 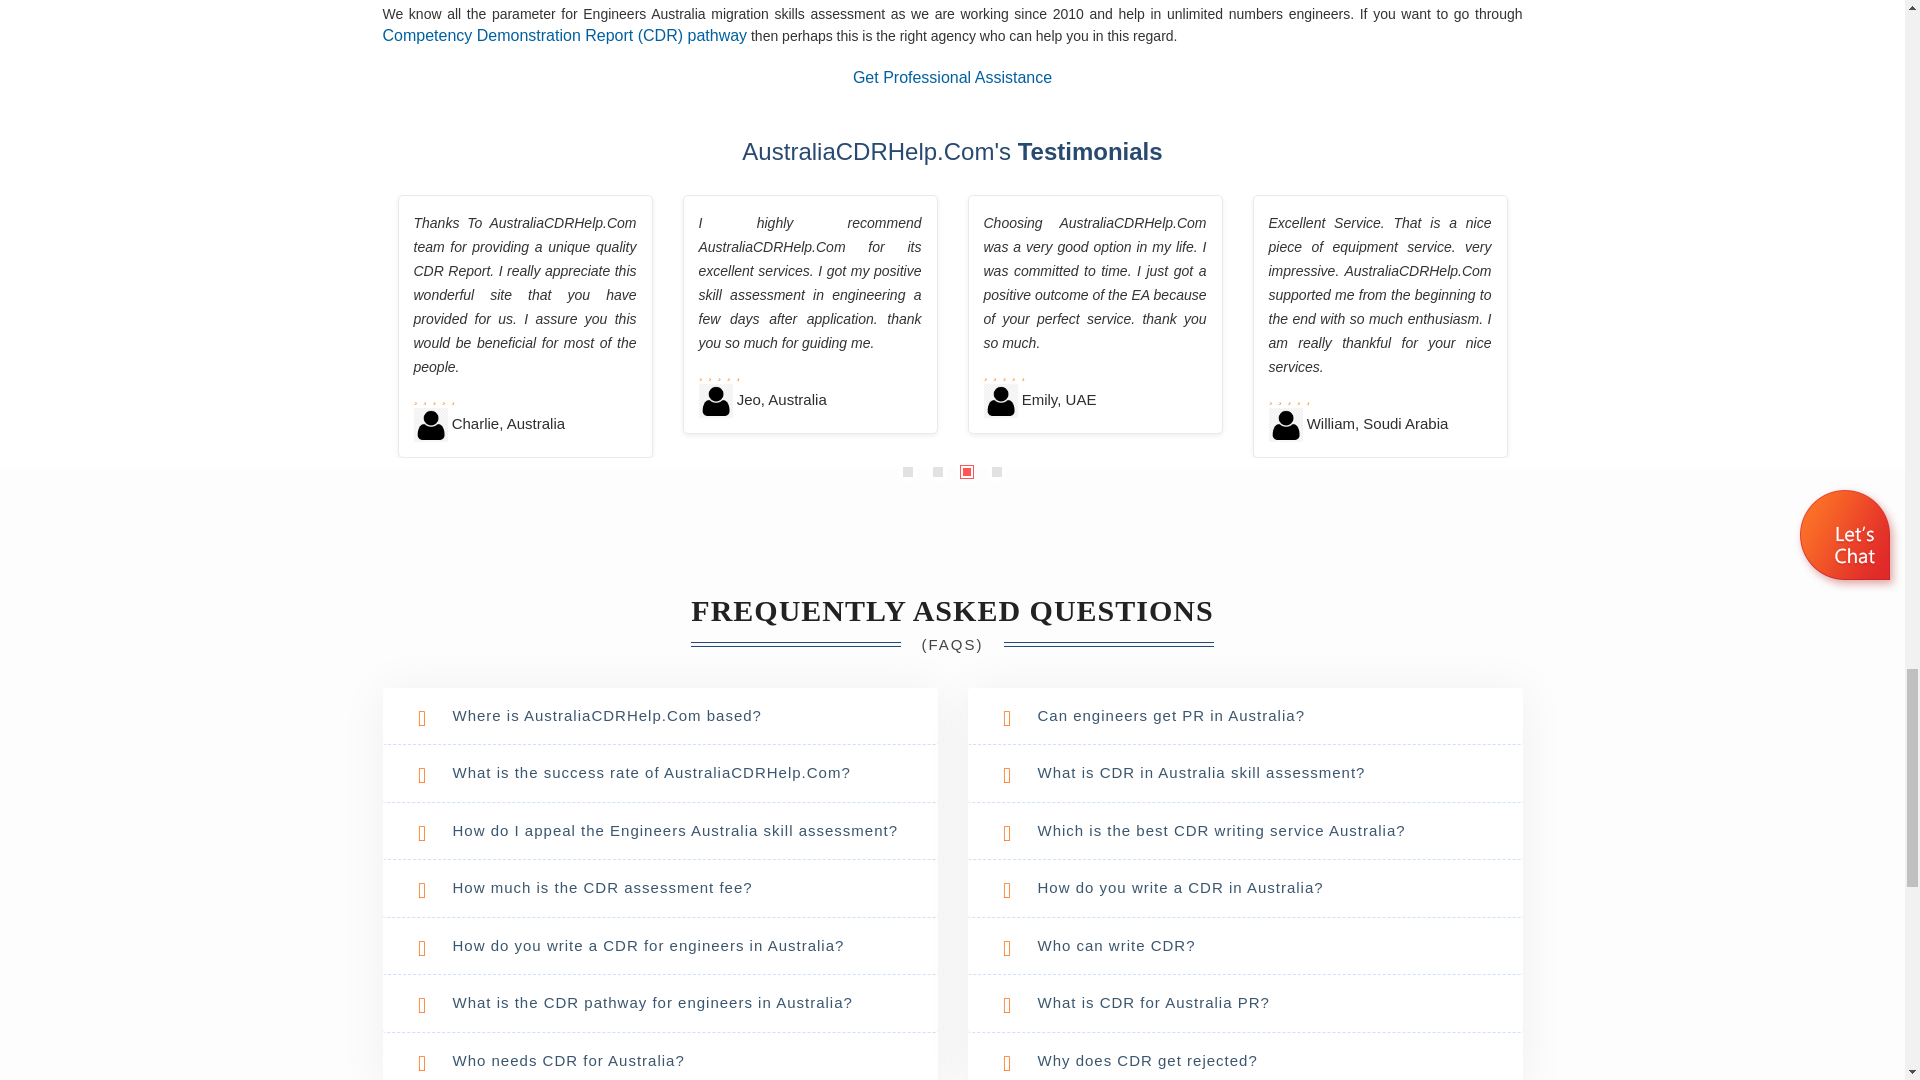 I want to click on User, so click(x=1000, y=400).